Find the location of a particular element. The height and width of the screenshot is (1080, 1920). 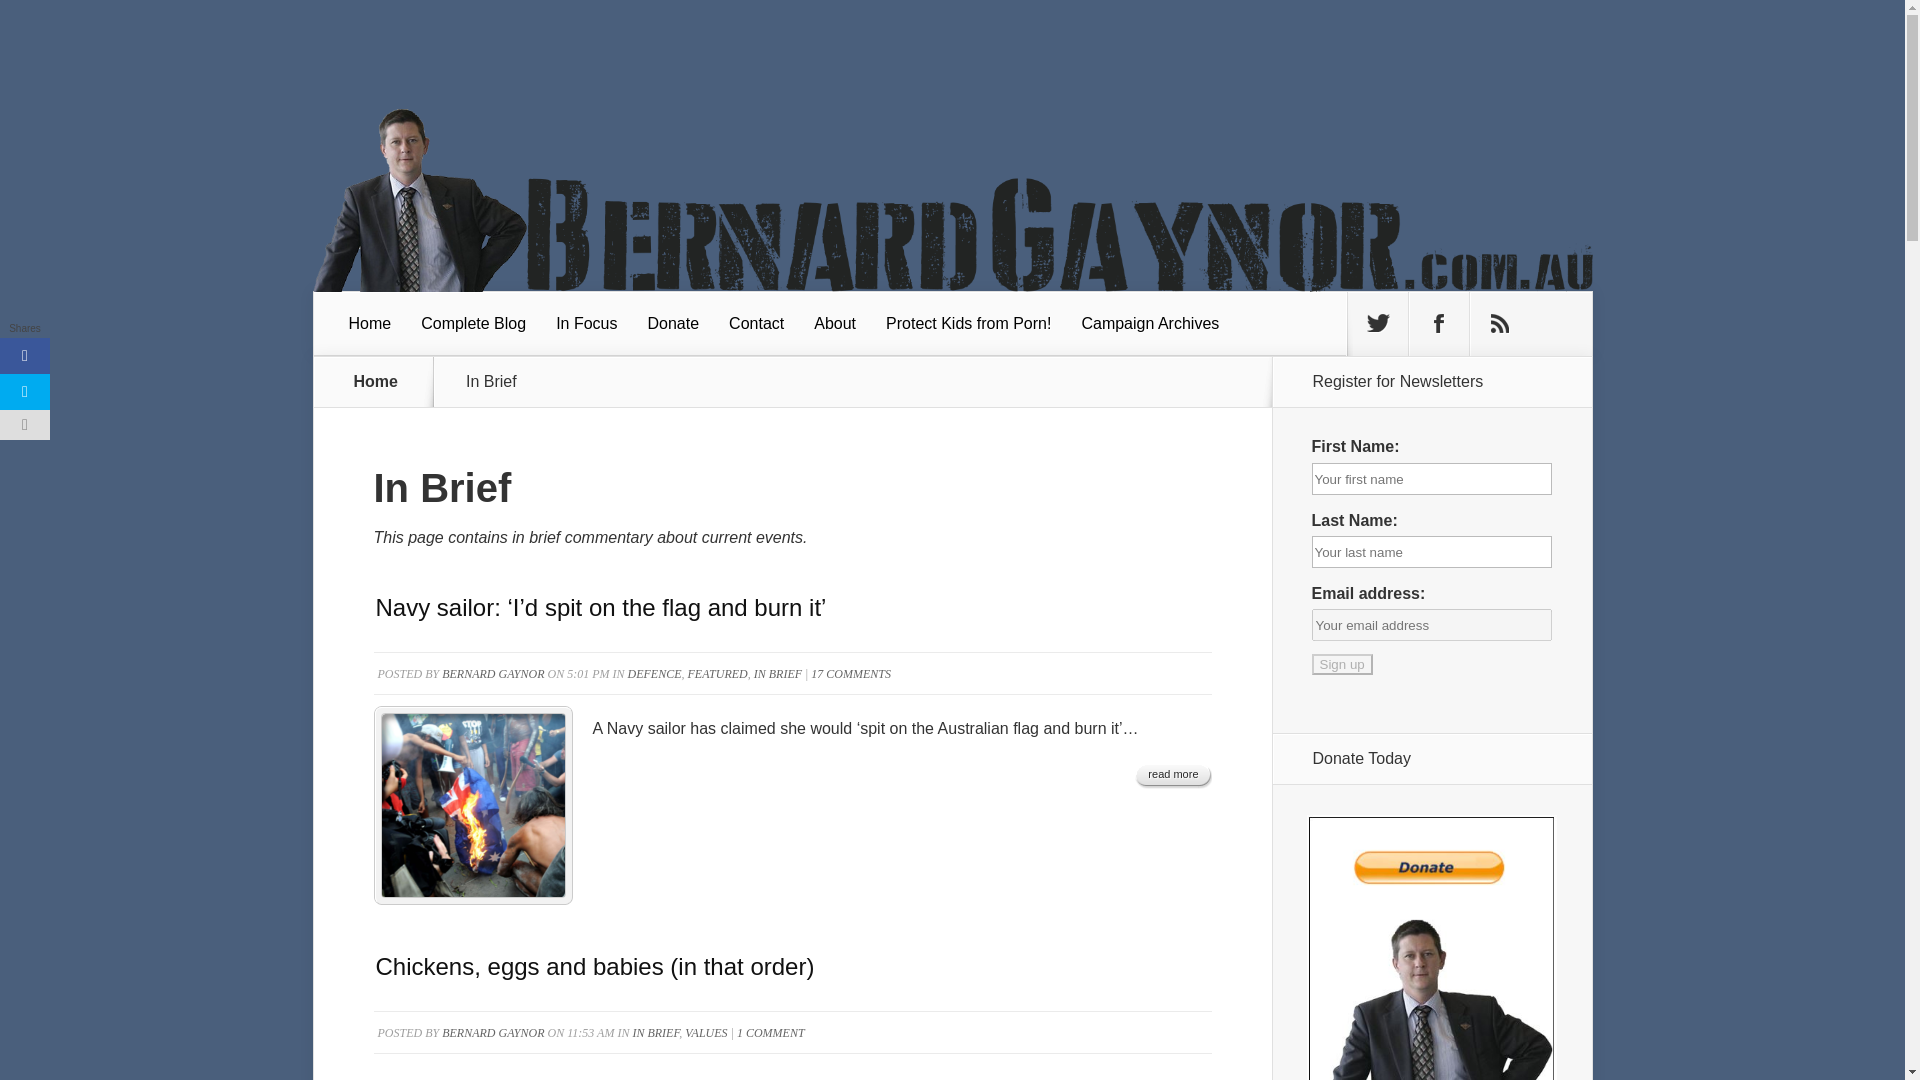

BERNARD GAYNOR is located at coordinates (492, 674).